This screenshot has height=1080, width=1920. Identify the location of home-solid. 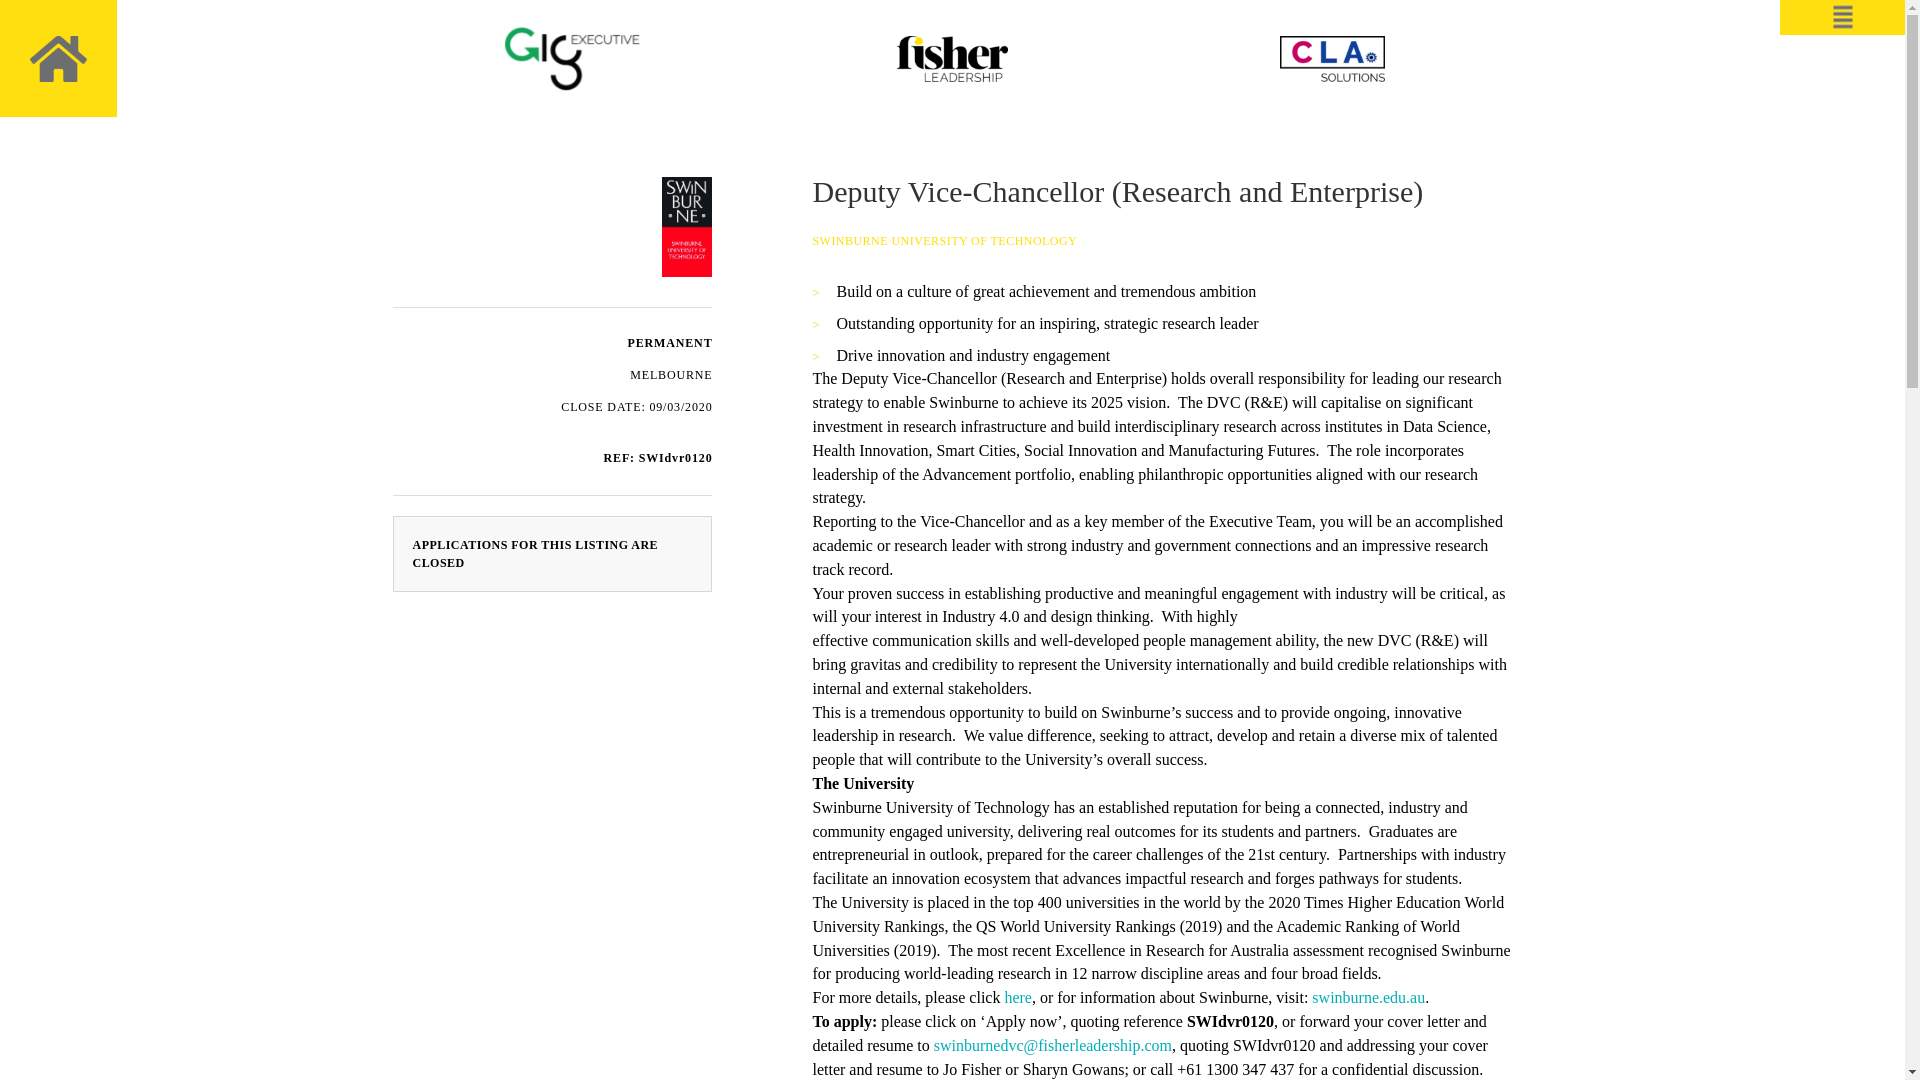
(58, 58).